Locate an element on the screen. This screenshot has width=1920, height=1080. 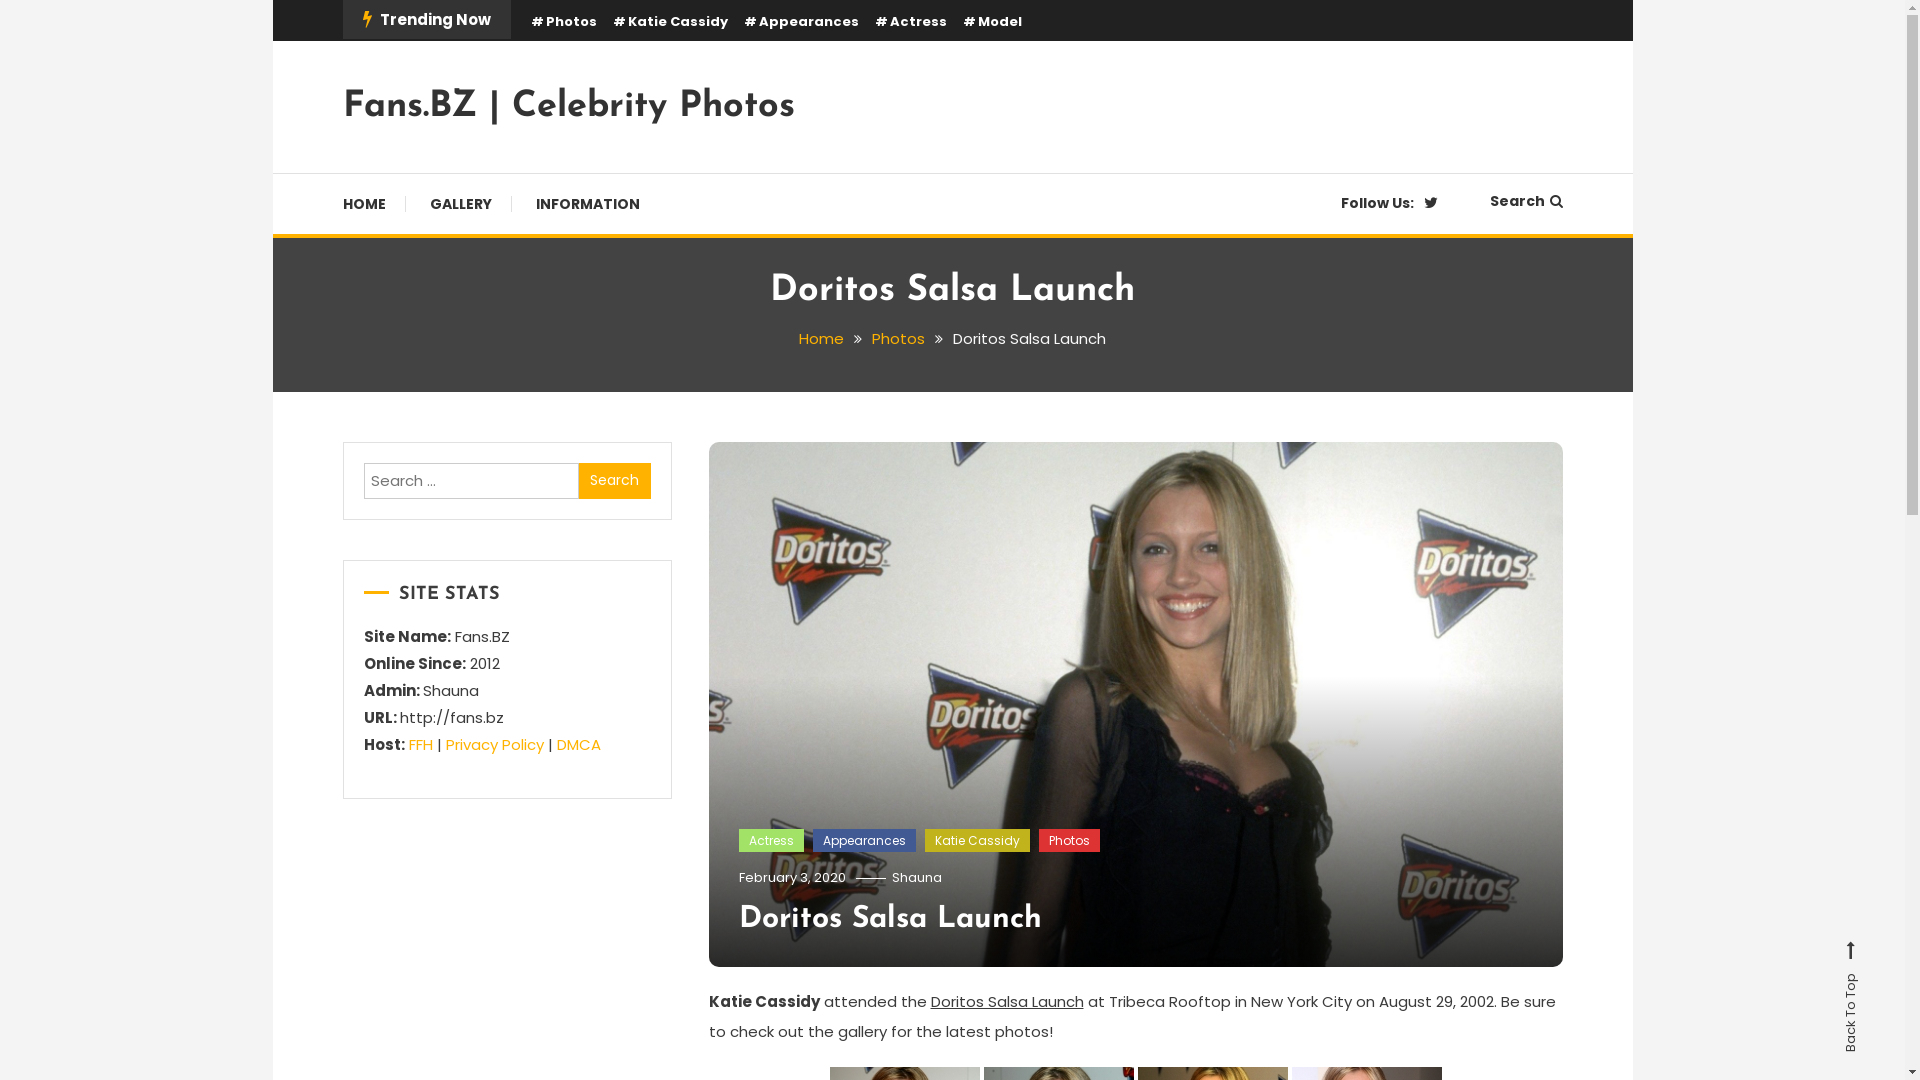
Actress is located at coordinates (770, 841).